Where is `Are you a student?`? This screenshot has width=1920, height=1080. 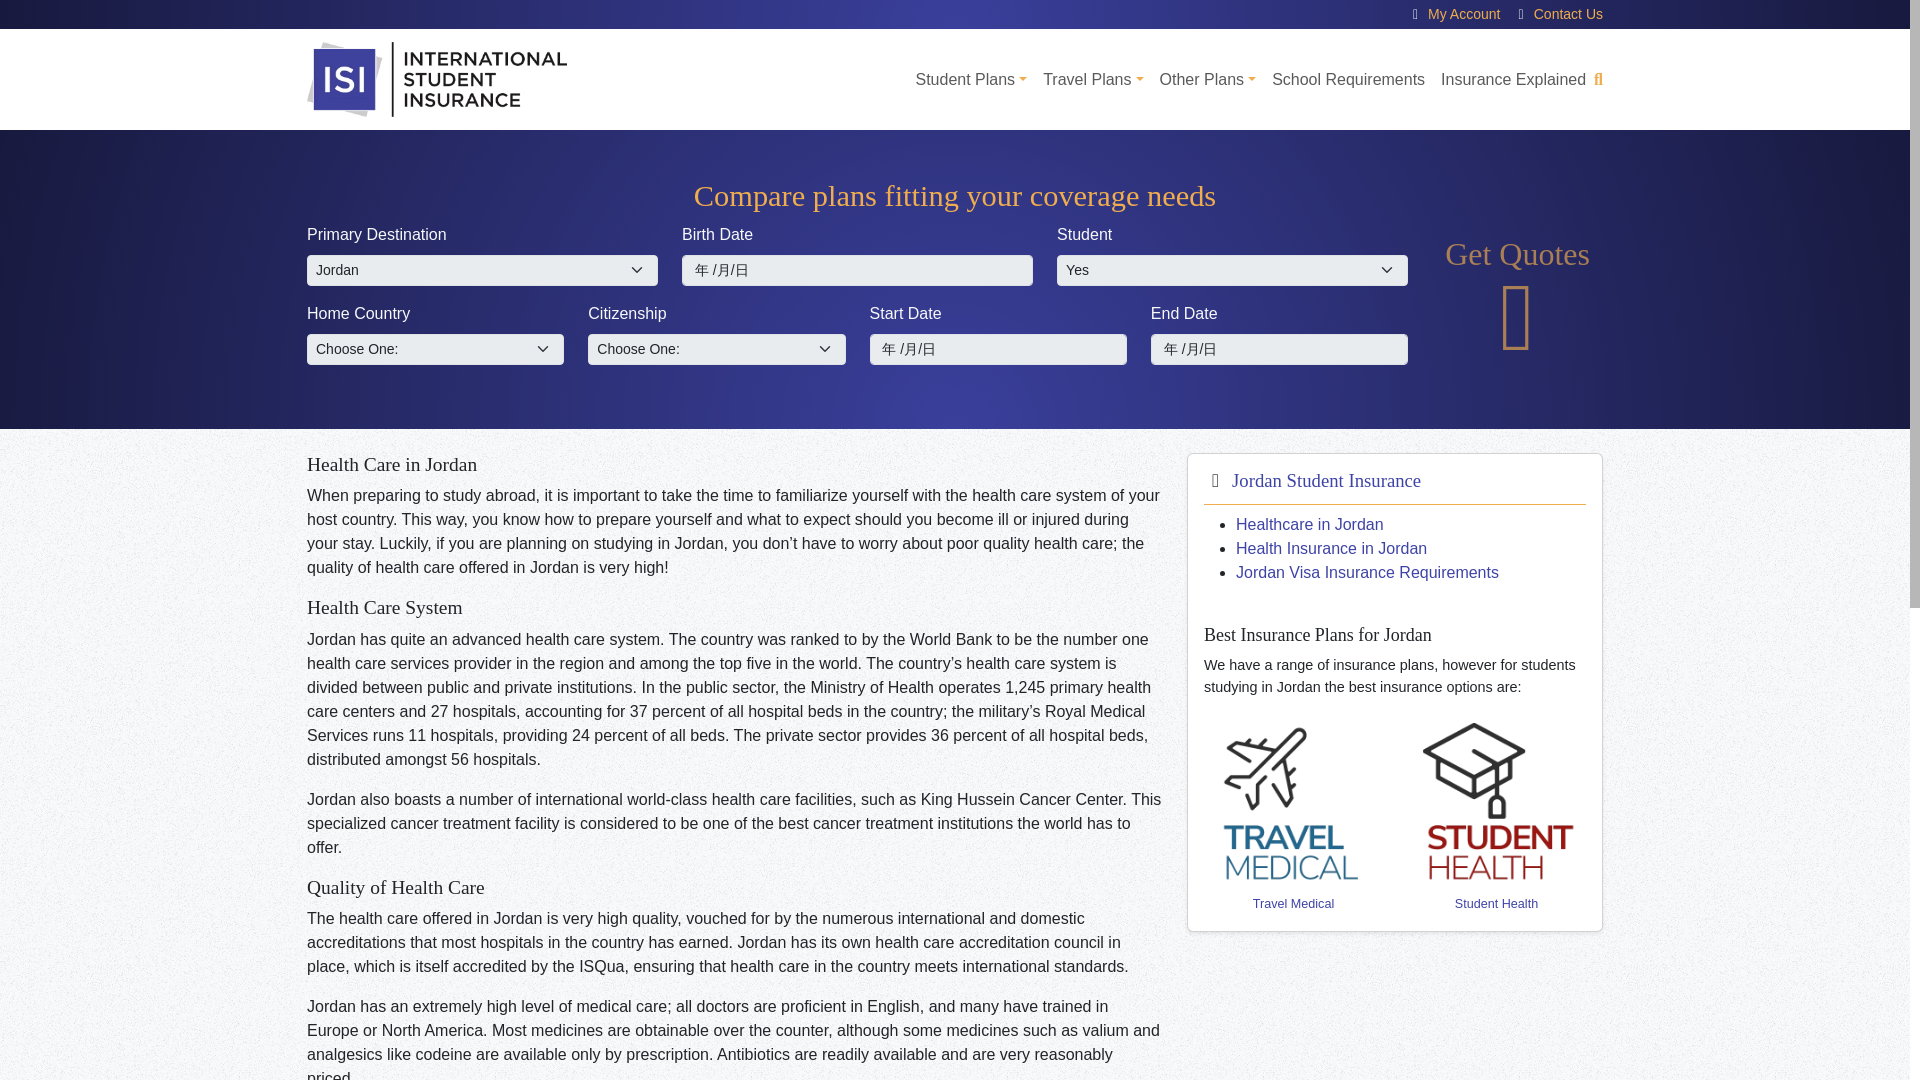
Are you a student? is located at coordinates (1232, 270).